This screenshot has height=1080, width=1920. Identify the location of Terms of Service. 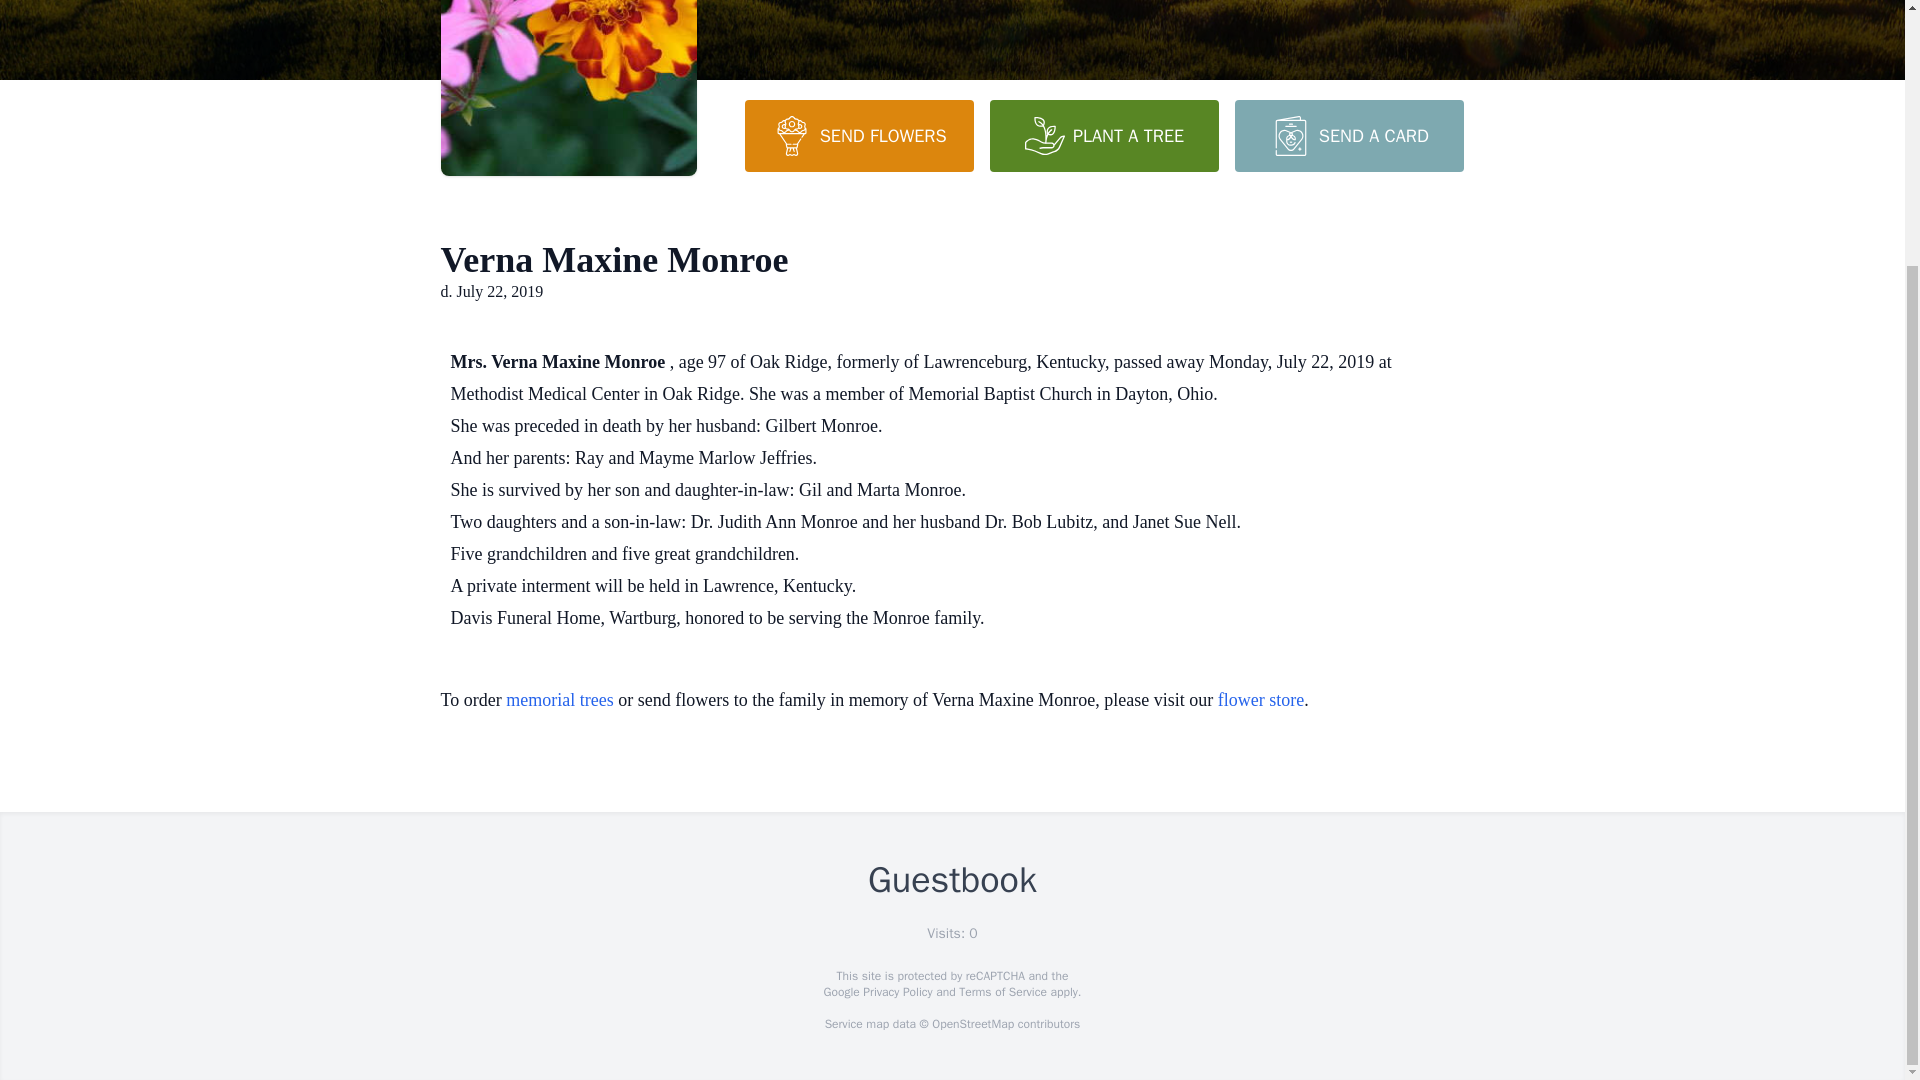
(1002, 992).